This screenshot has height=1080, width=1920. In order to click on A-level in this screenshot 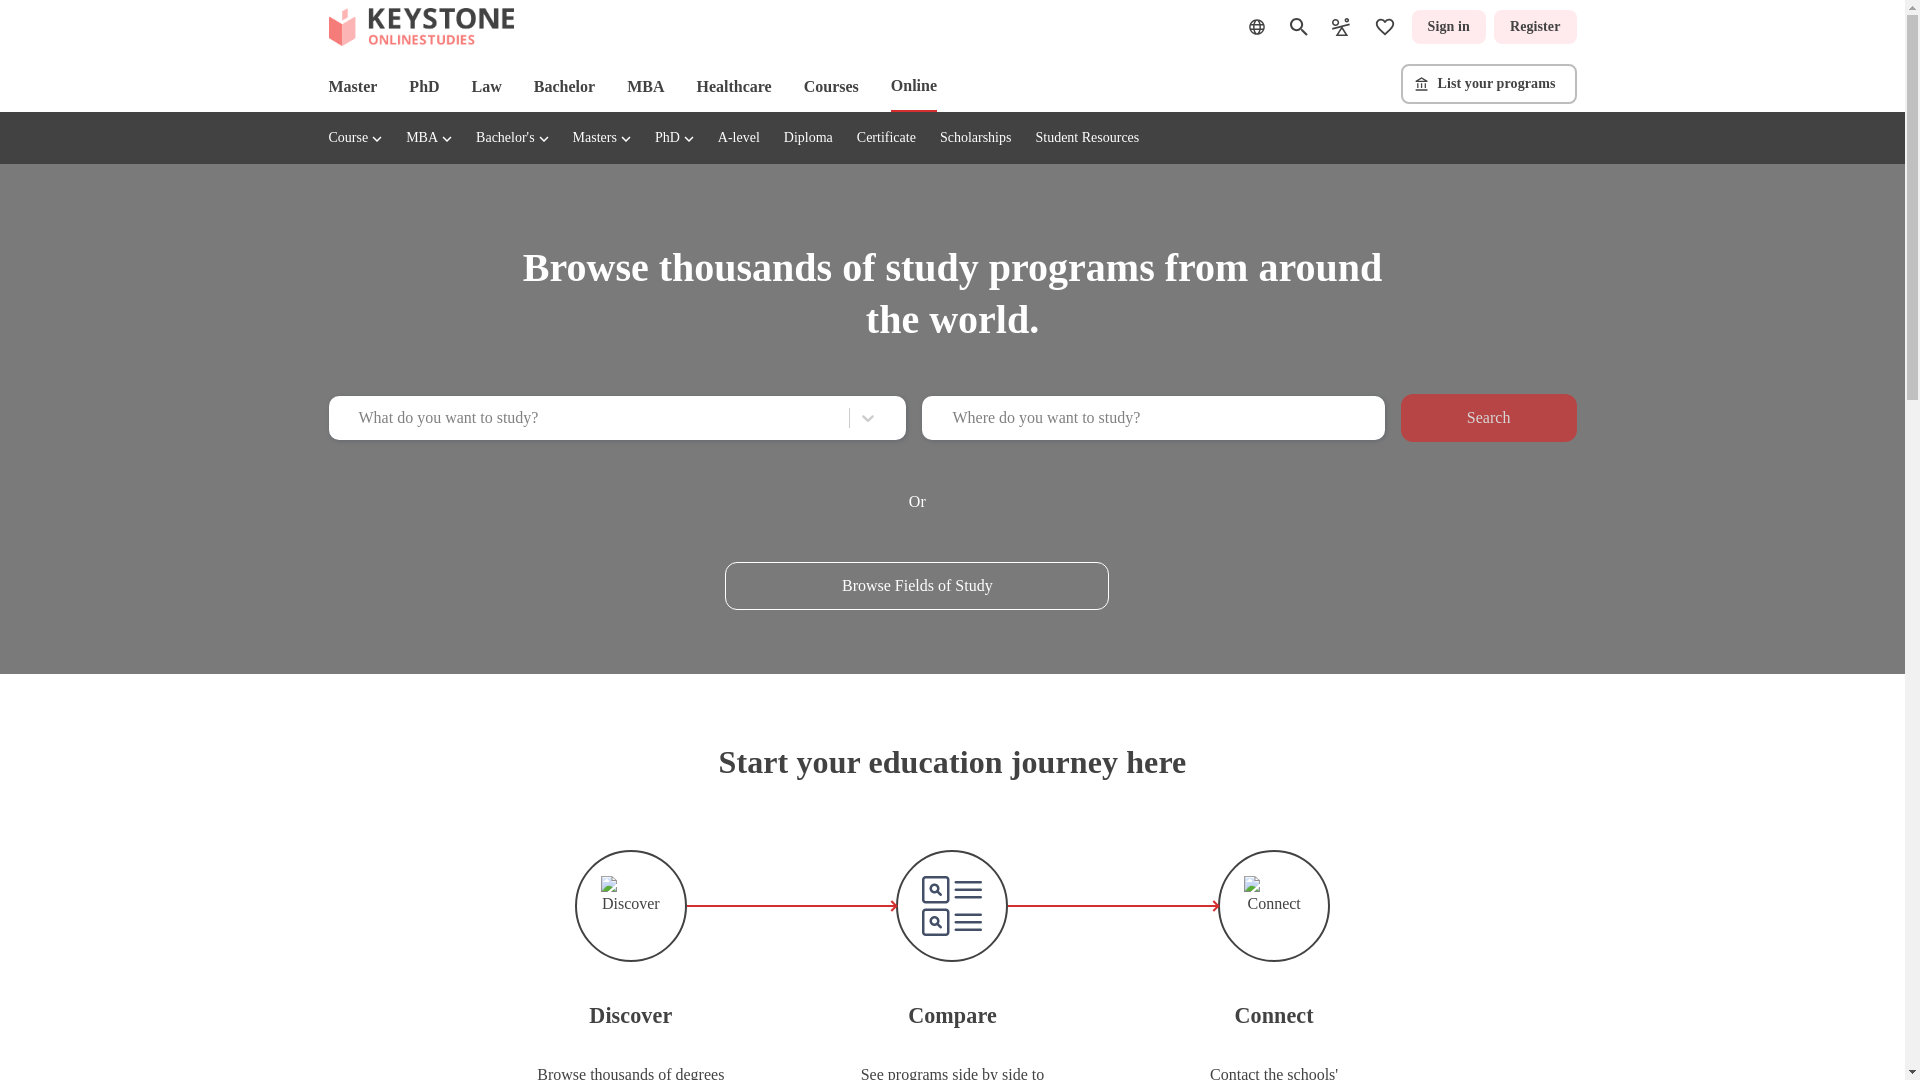, I will do `click(739, 136)`.